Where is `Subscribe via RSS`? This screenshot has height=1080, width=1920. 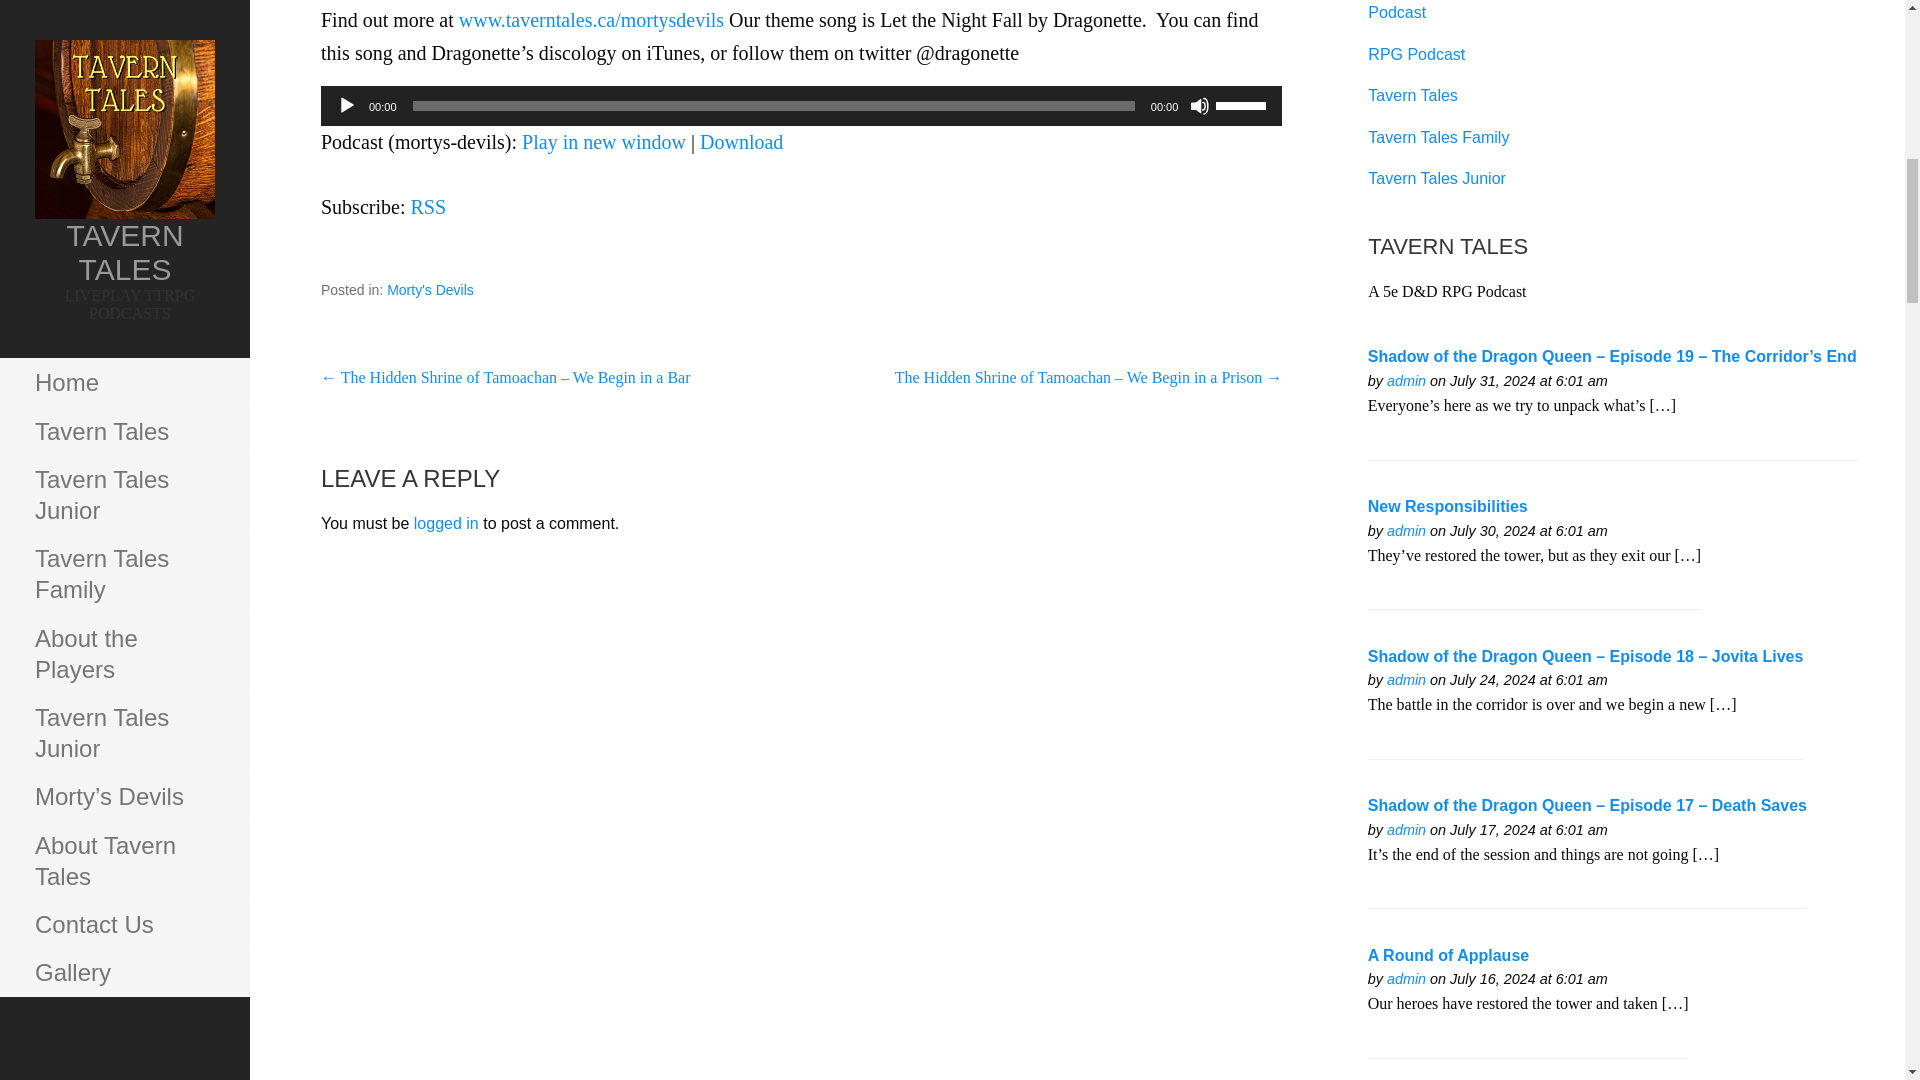 Subscribe via RSS is located at coordinates (428, 206).